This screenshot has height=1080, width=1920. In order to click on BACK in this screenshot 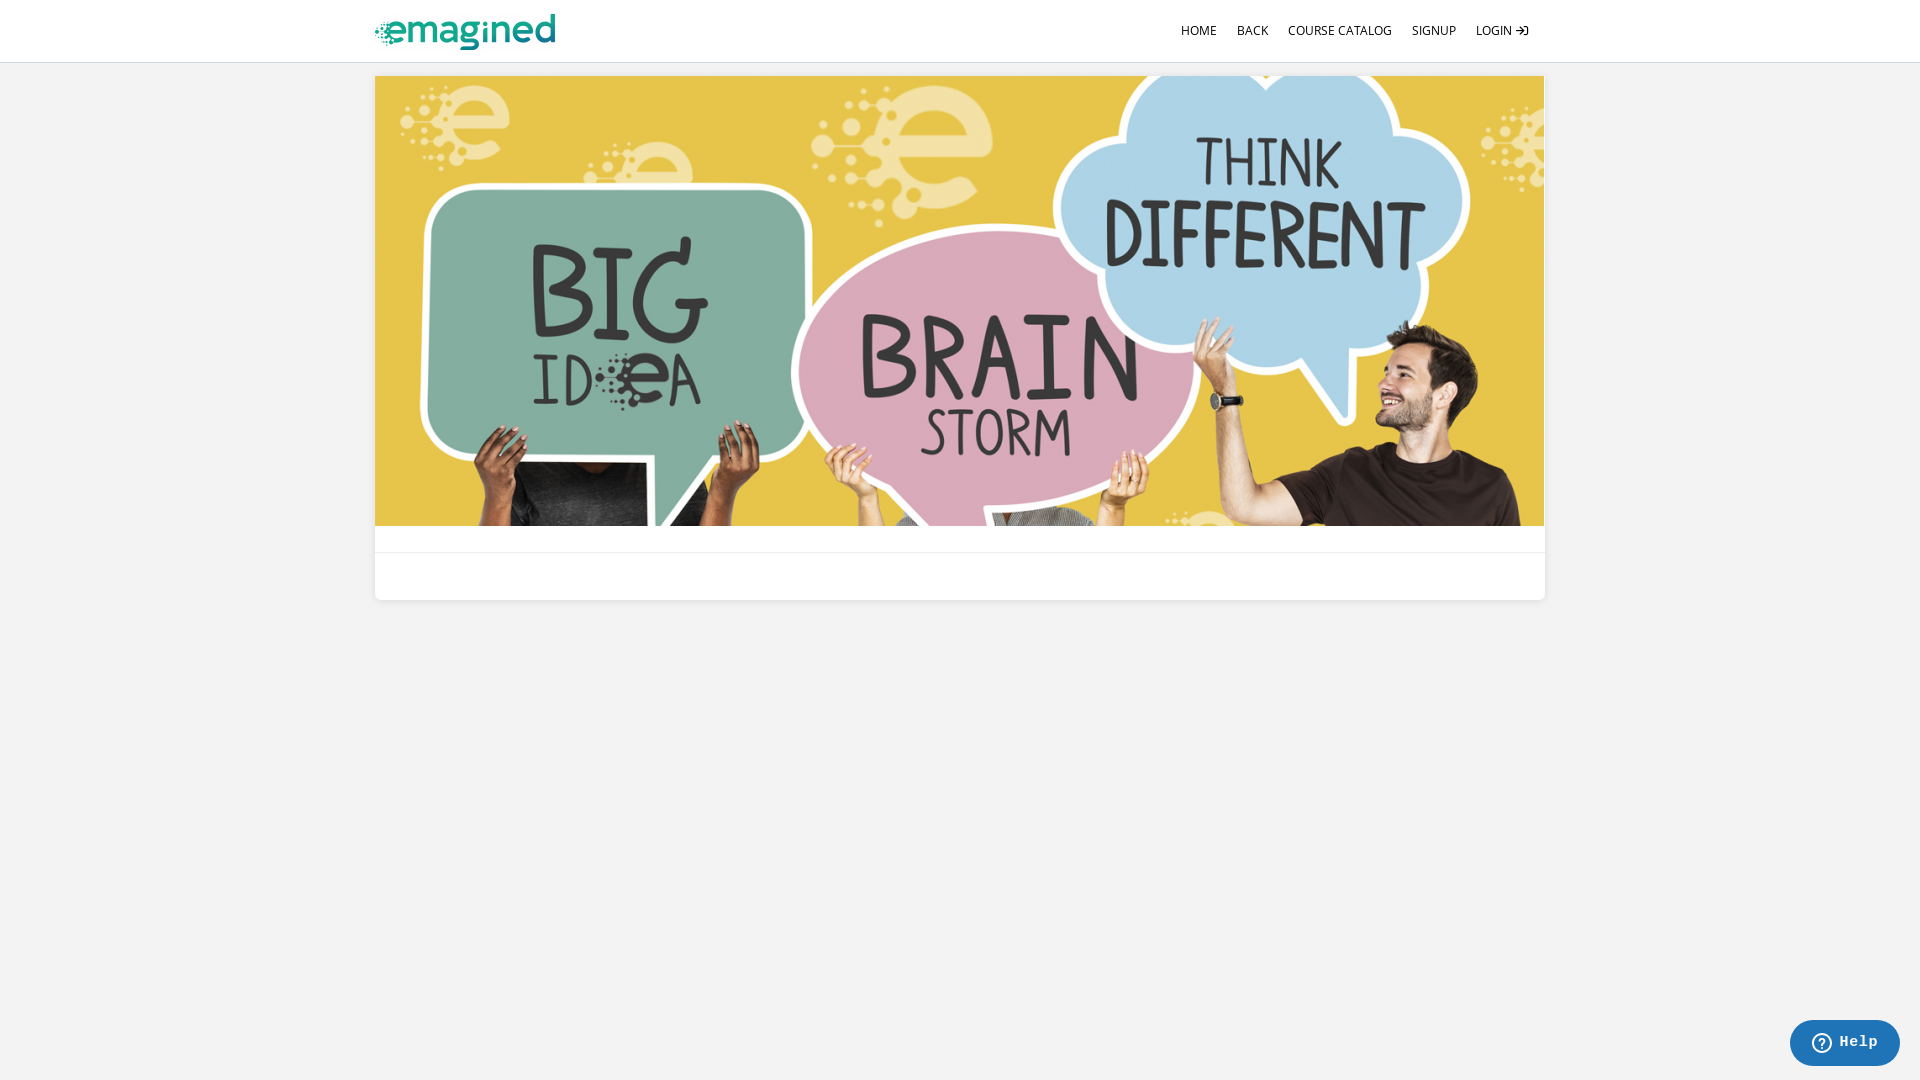, I will do `click(1252, 31)`.